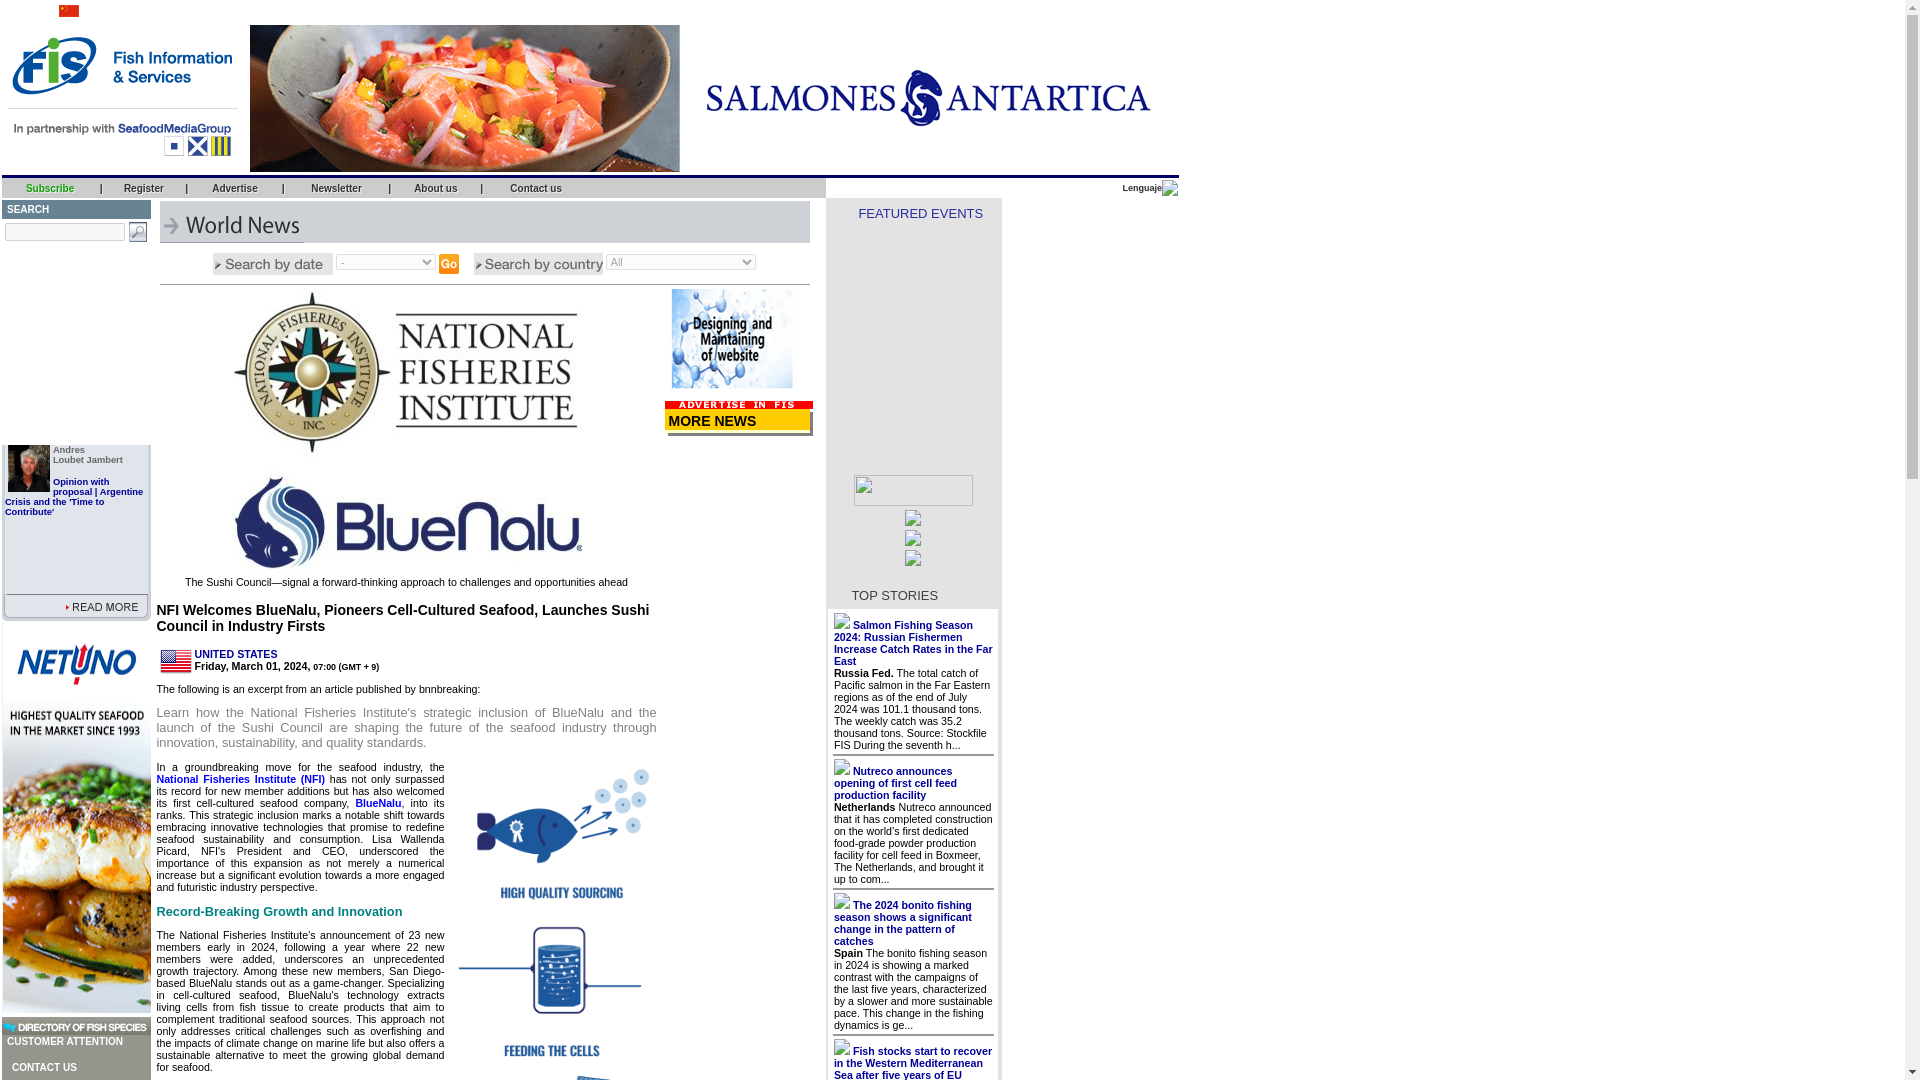 The height and width of the screenshot is (1080, 1920). Describe the element at coordinates (55, 366) in the screenshot. I see `People With Opinion` at that location.